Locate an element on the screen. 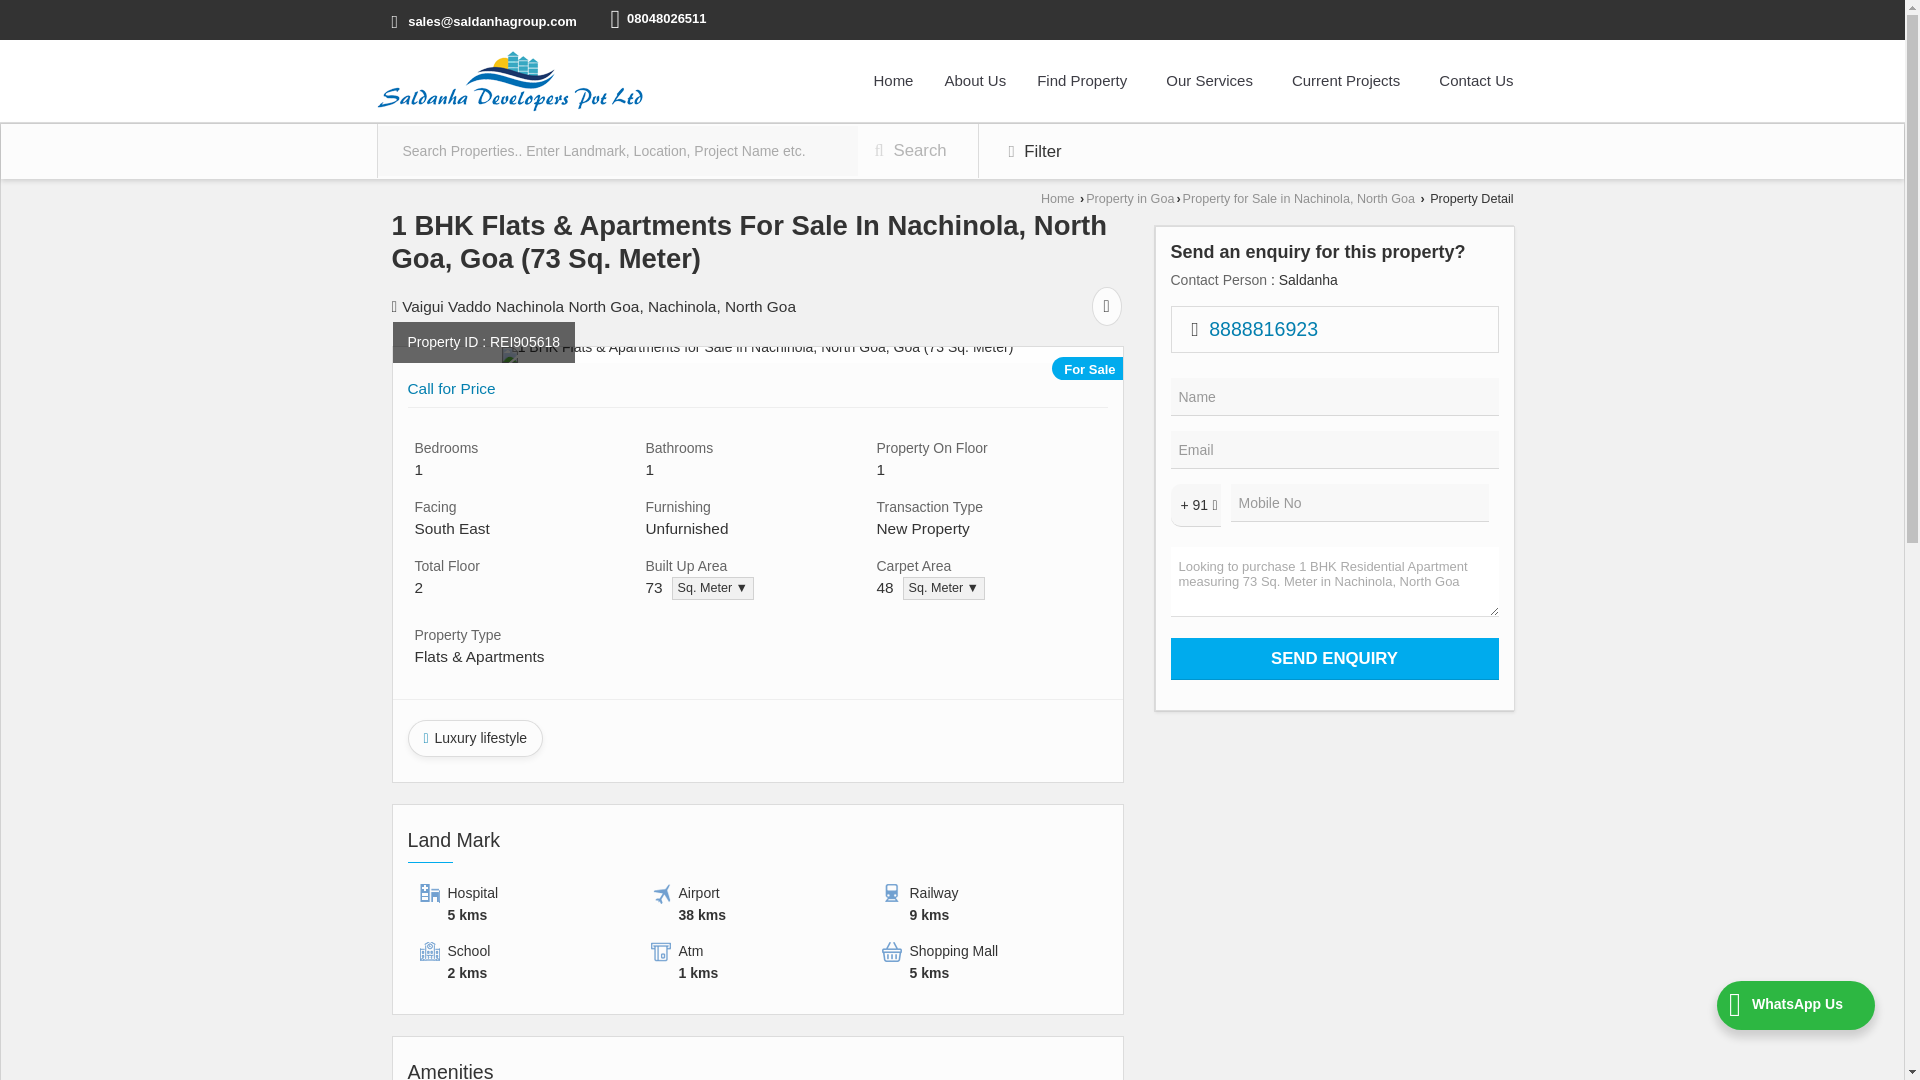 Image resolution: width=1920 pixels, height=1080 pixels. Send Enquiry is located at coordinates (1333, 659).